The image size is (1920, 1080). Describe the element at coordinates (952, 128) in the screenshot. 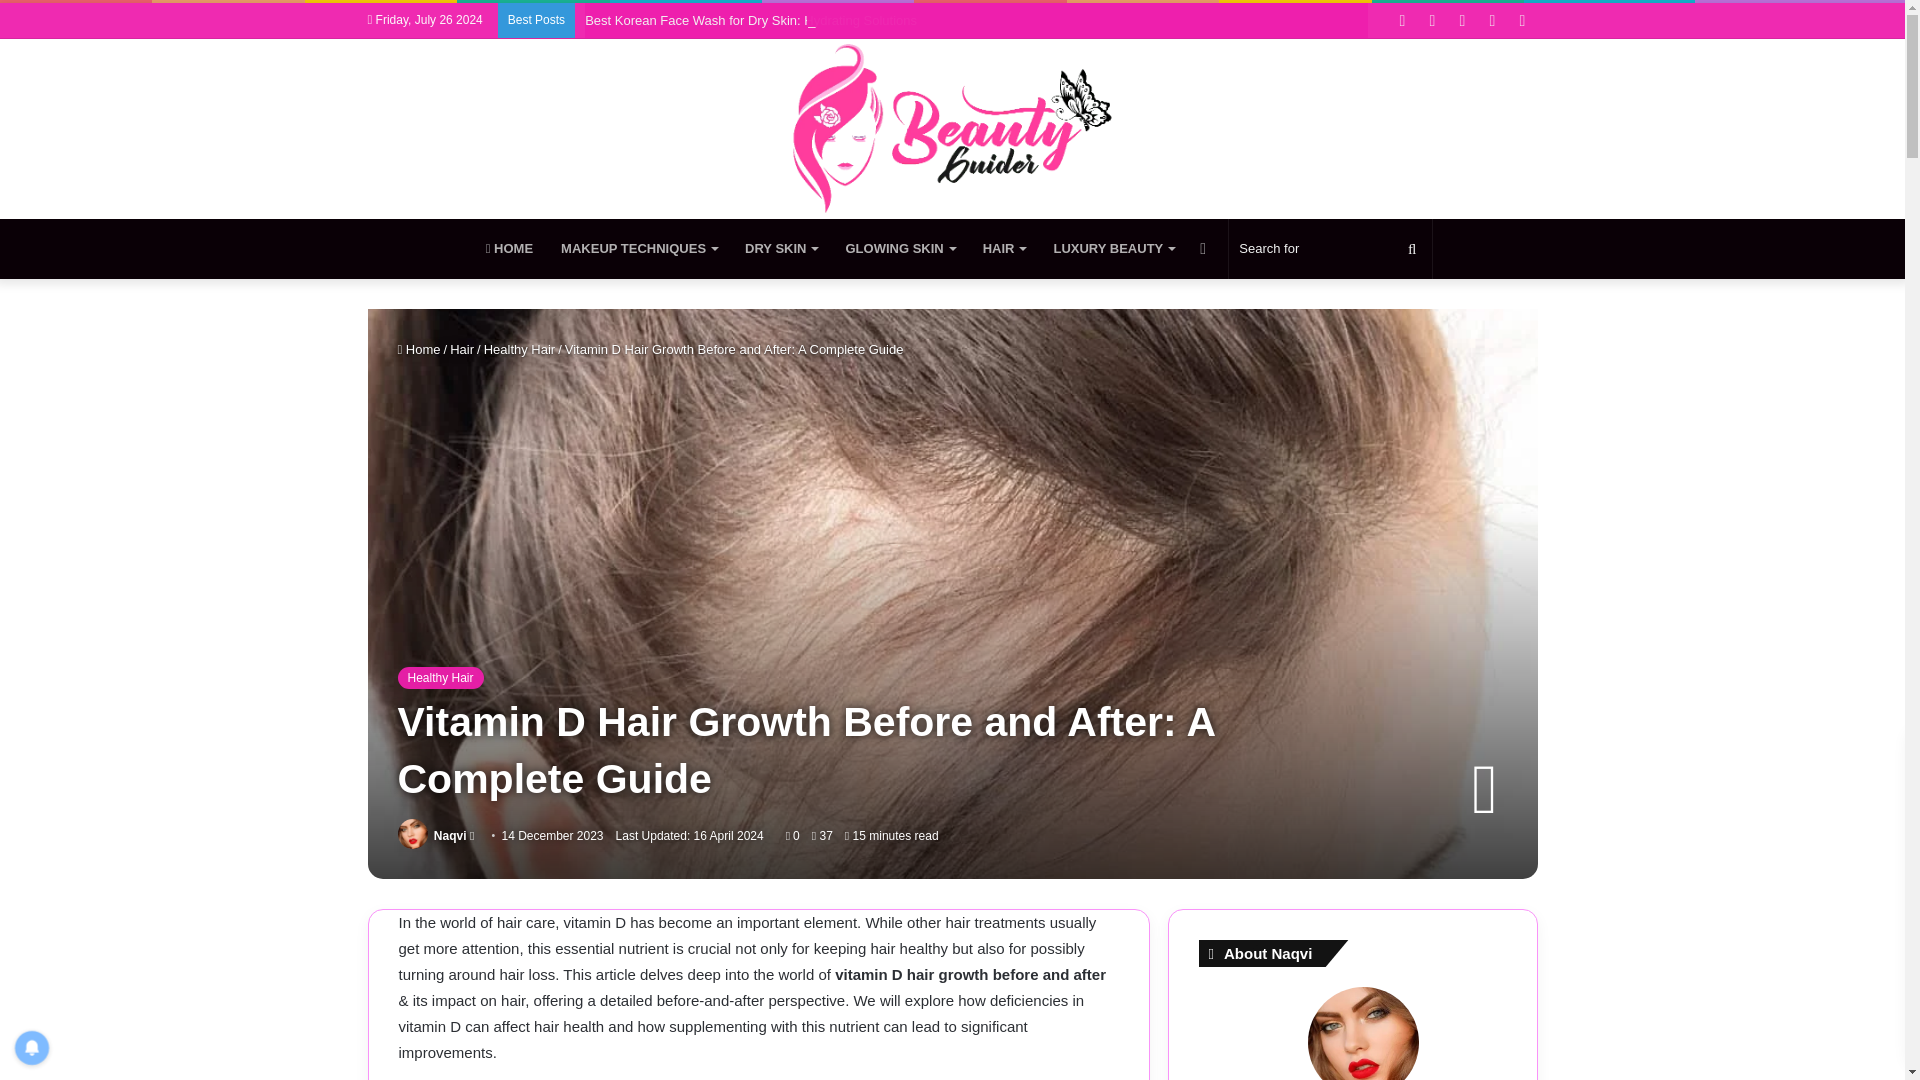

I see `BeautyGuider` at that location.